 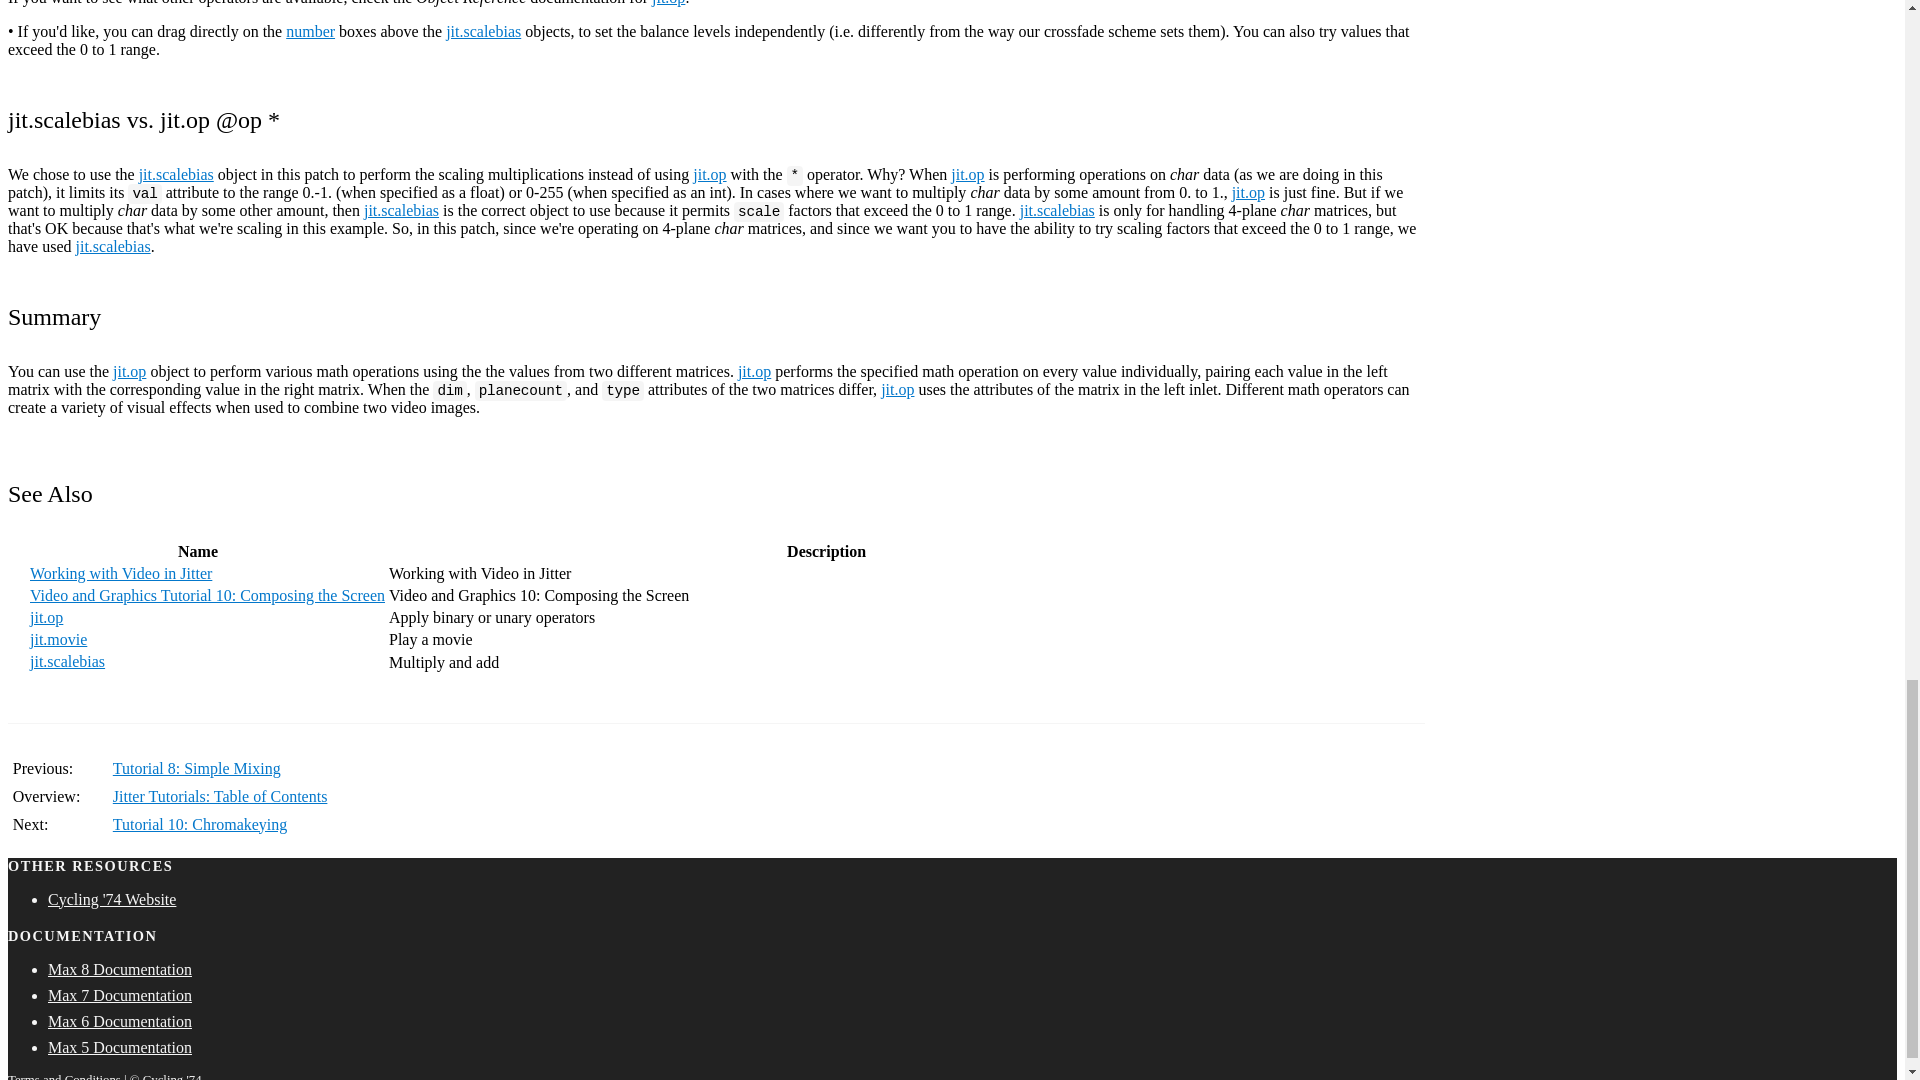 What do you see at coordinates (709, 174) in the screenshot?
I see `jit.op` at bounding box center [709, 174].